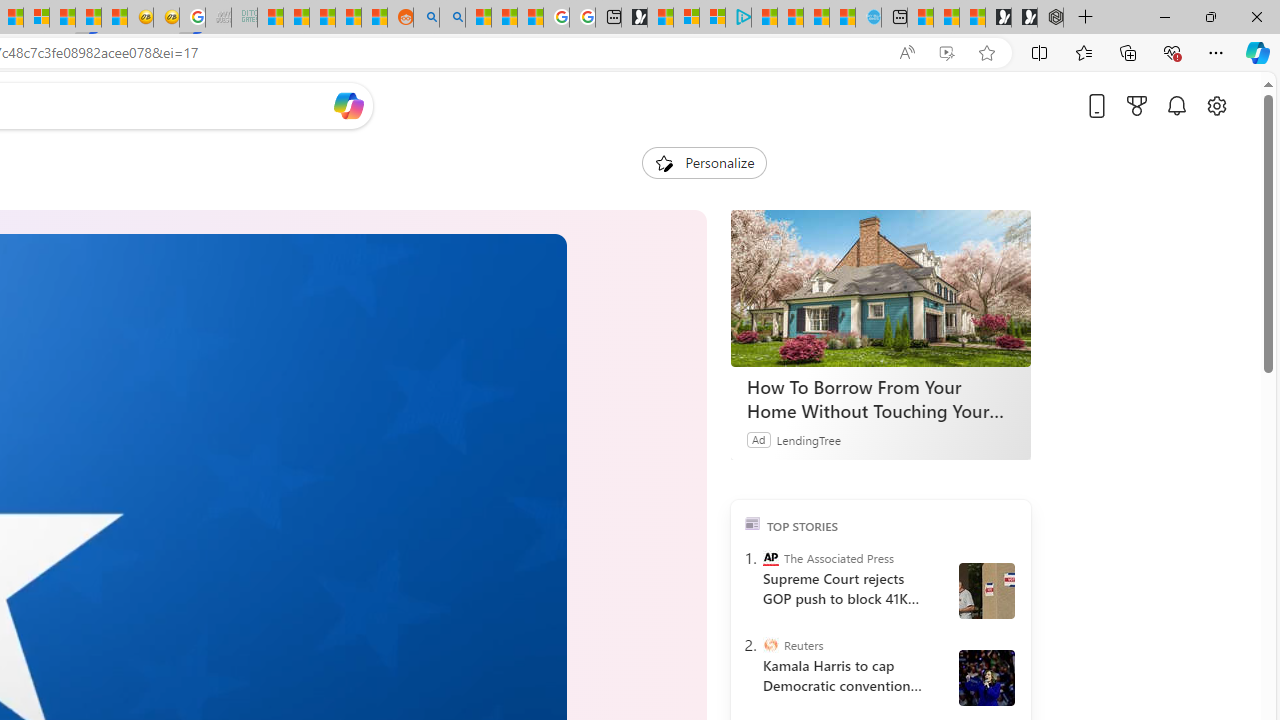 This screenshot has width=1280, height=720. I want to click on LendingTree, so click(808, 439).